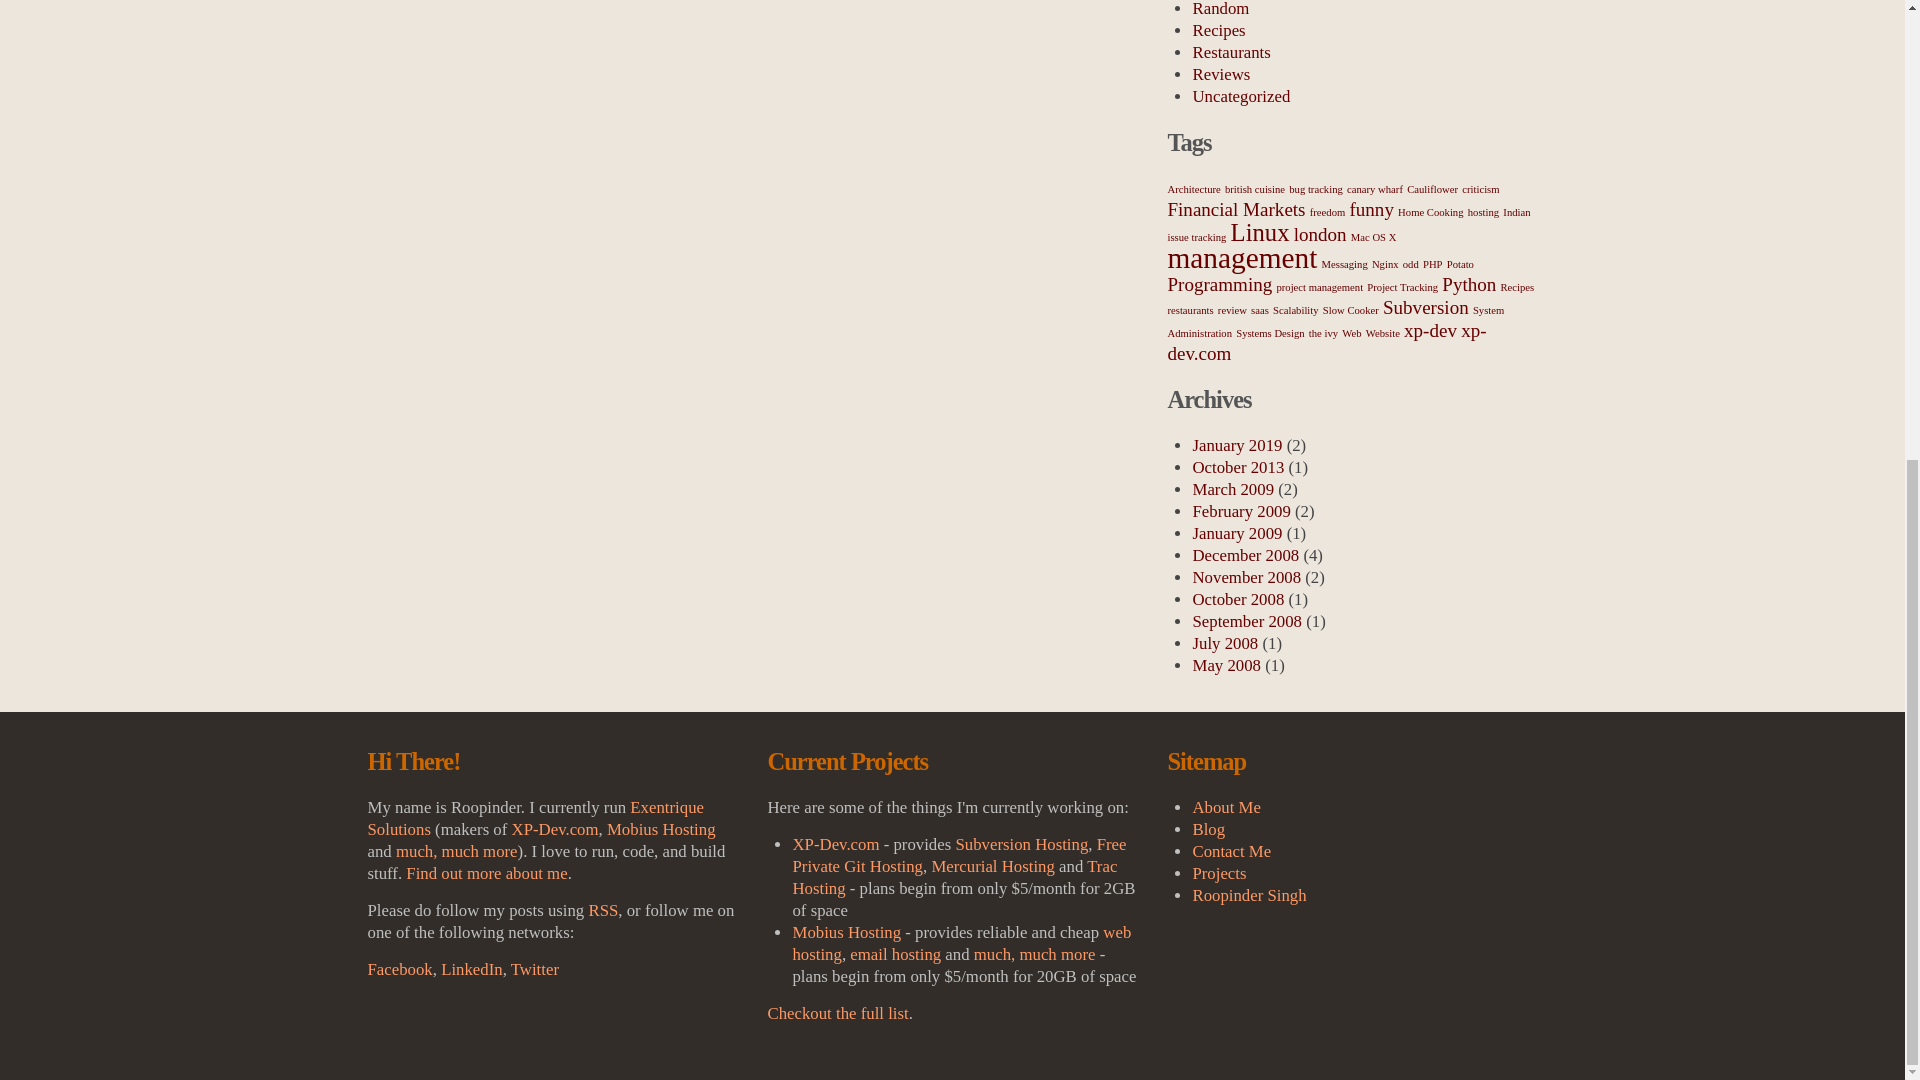  I want to click on Architecture, so click(1193, 189).